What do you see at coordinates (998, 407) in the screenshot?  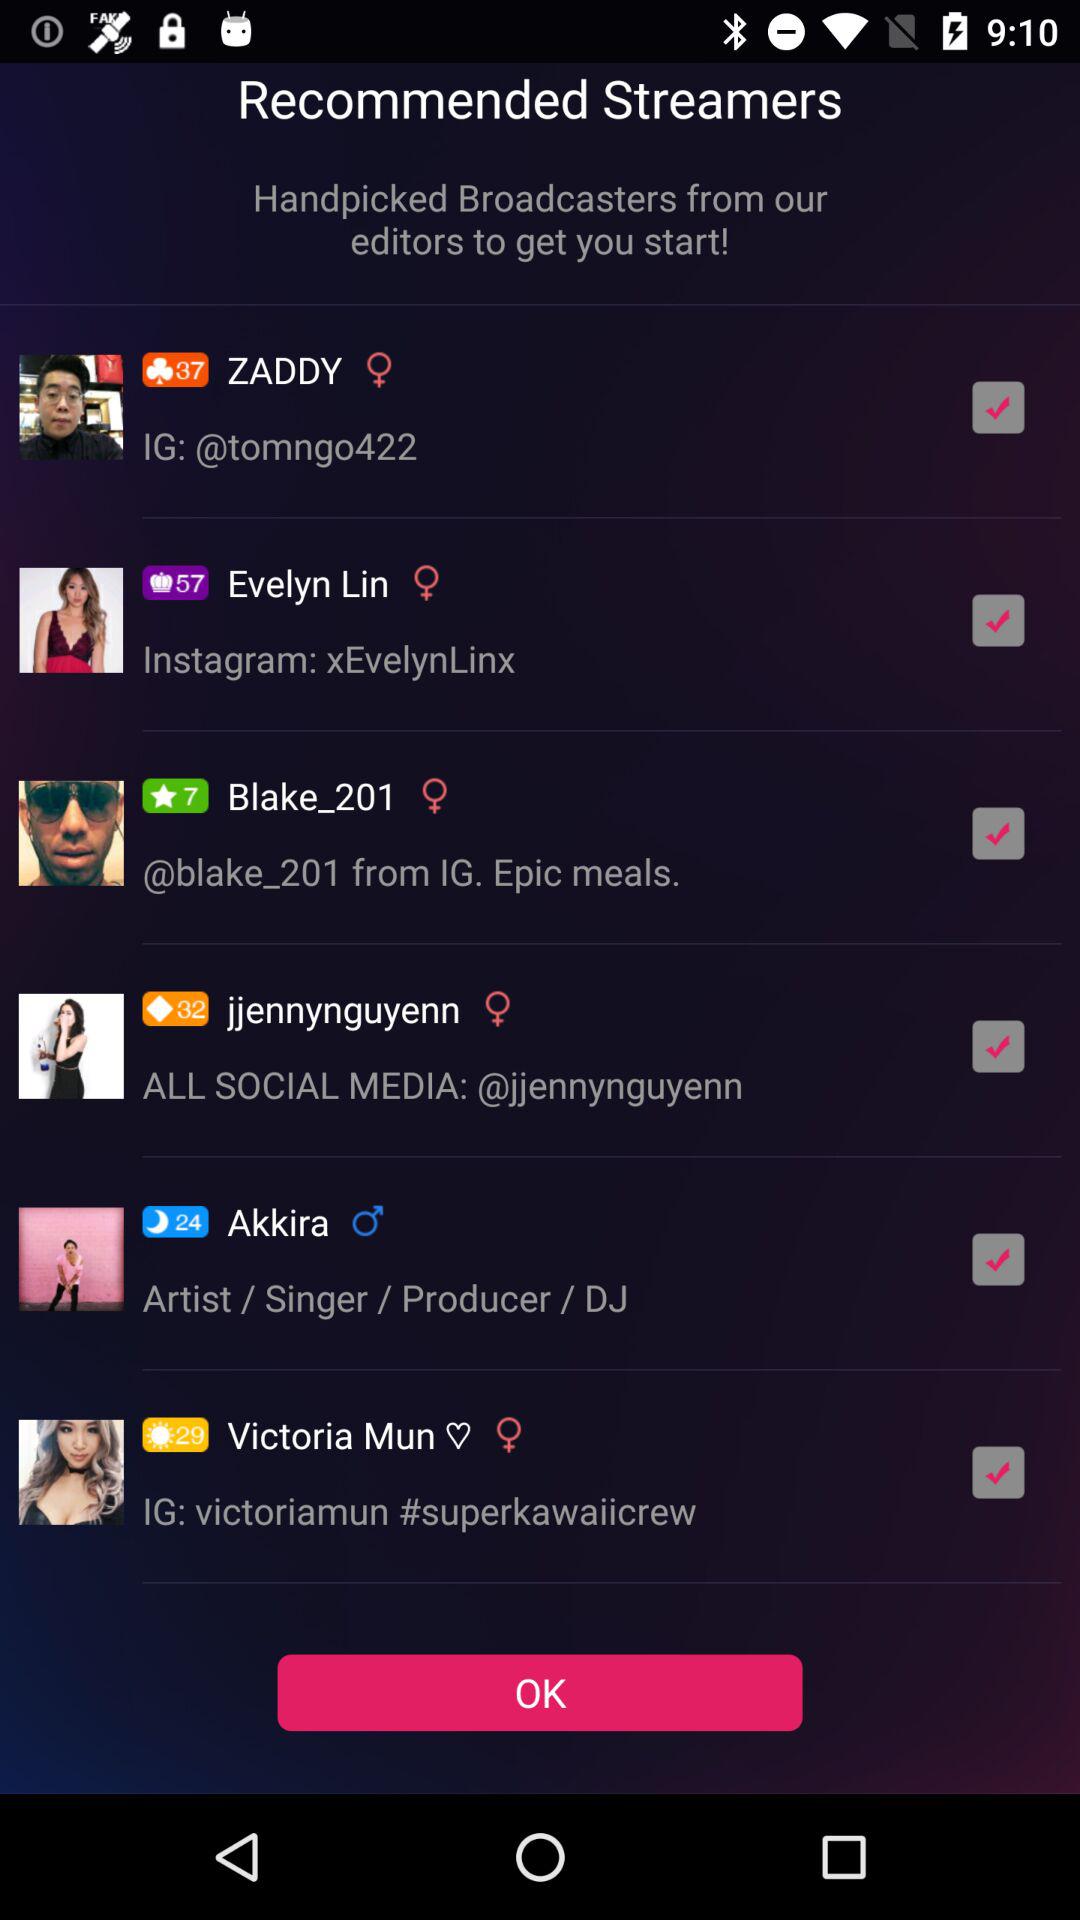 I see `select streamer` at bounding box center [998, 407].